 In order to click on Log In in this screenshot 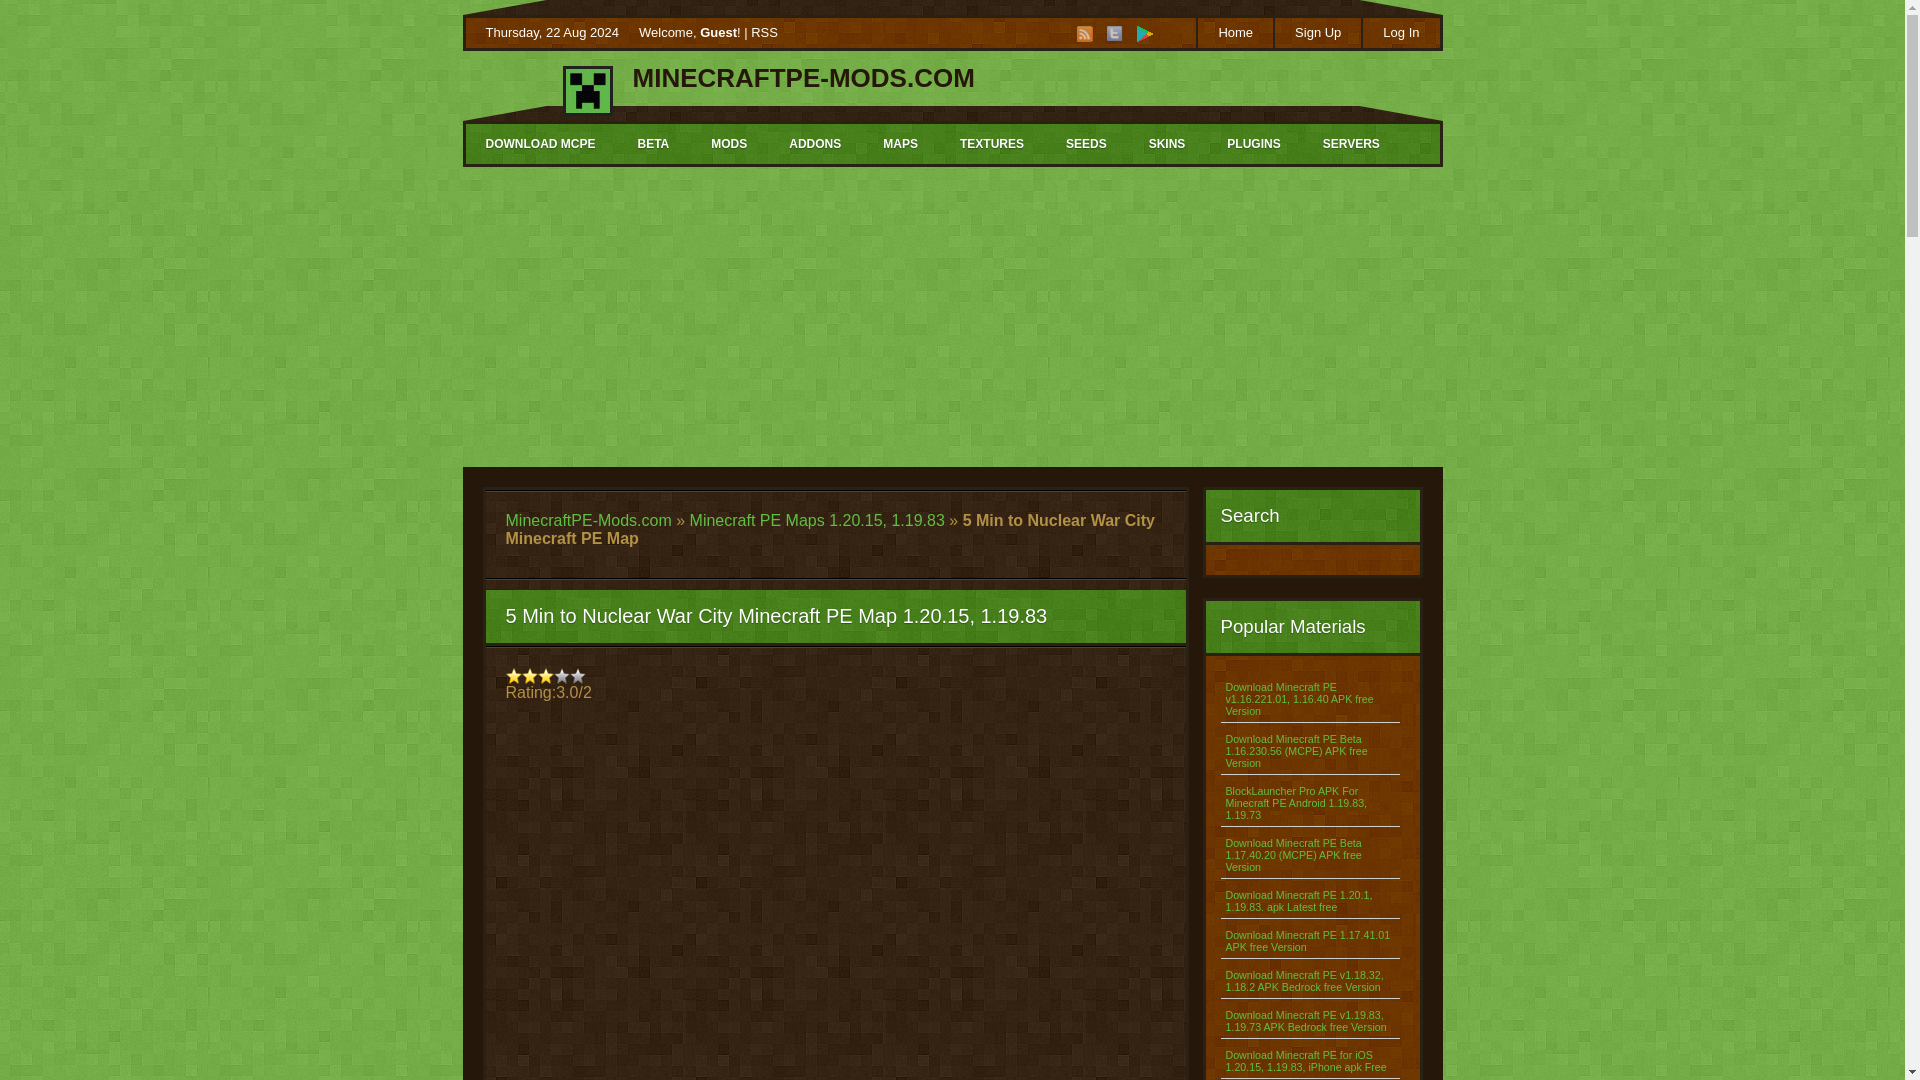, I will do `click(1400, 32)`.